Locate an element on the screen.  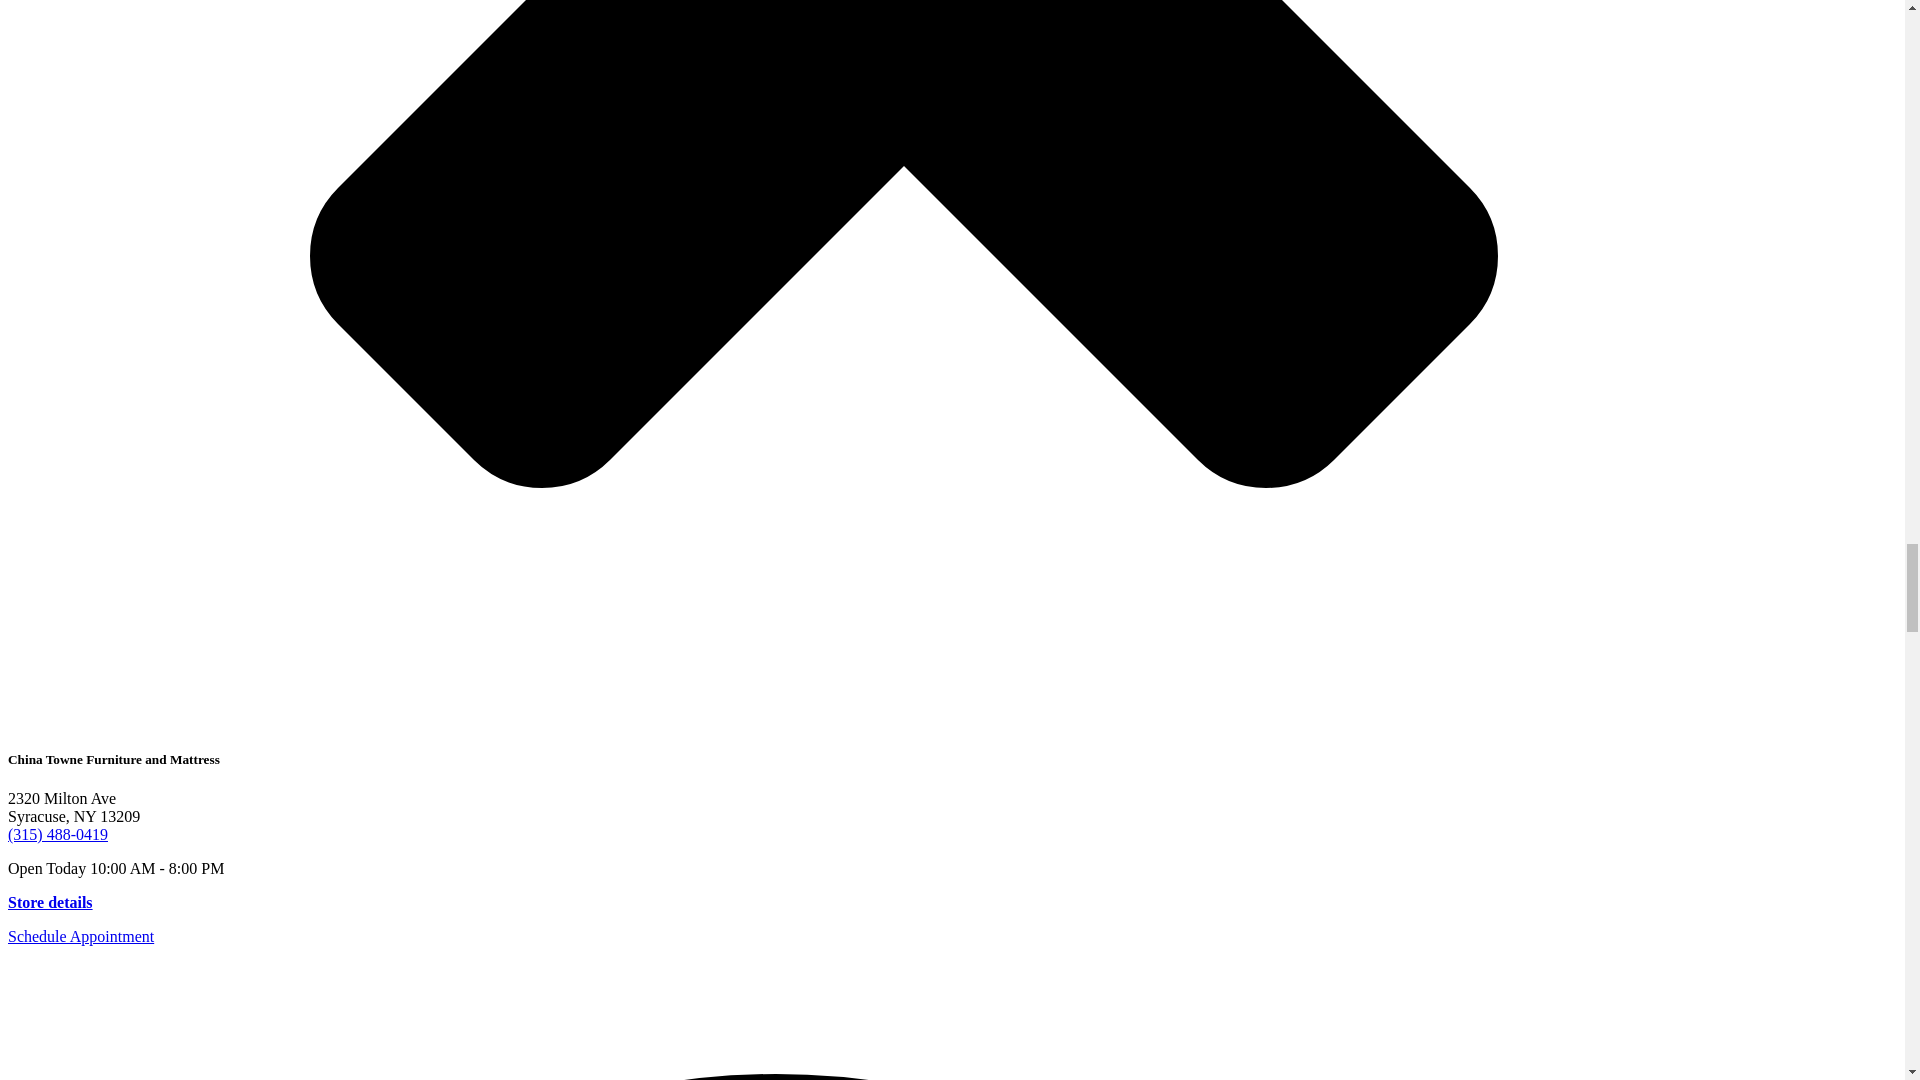
Schedule Appointment is located at coordinates (80, 936).